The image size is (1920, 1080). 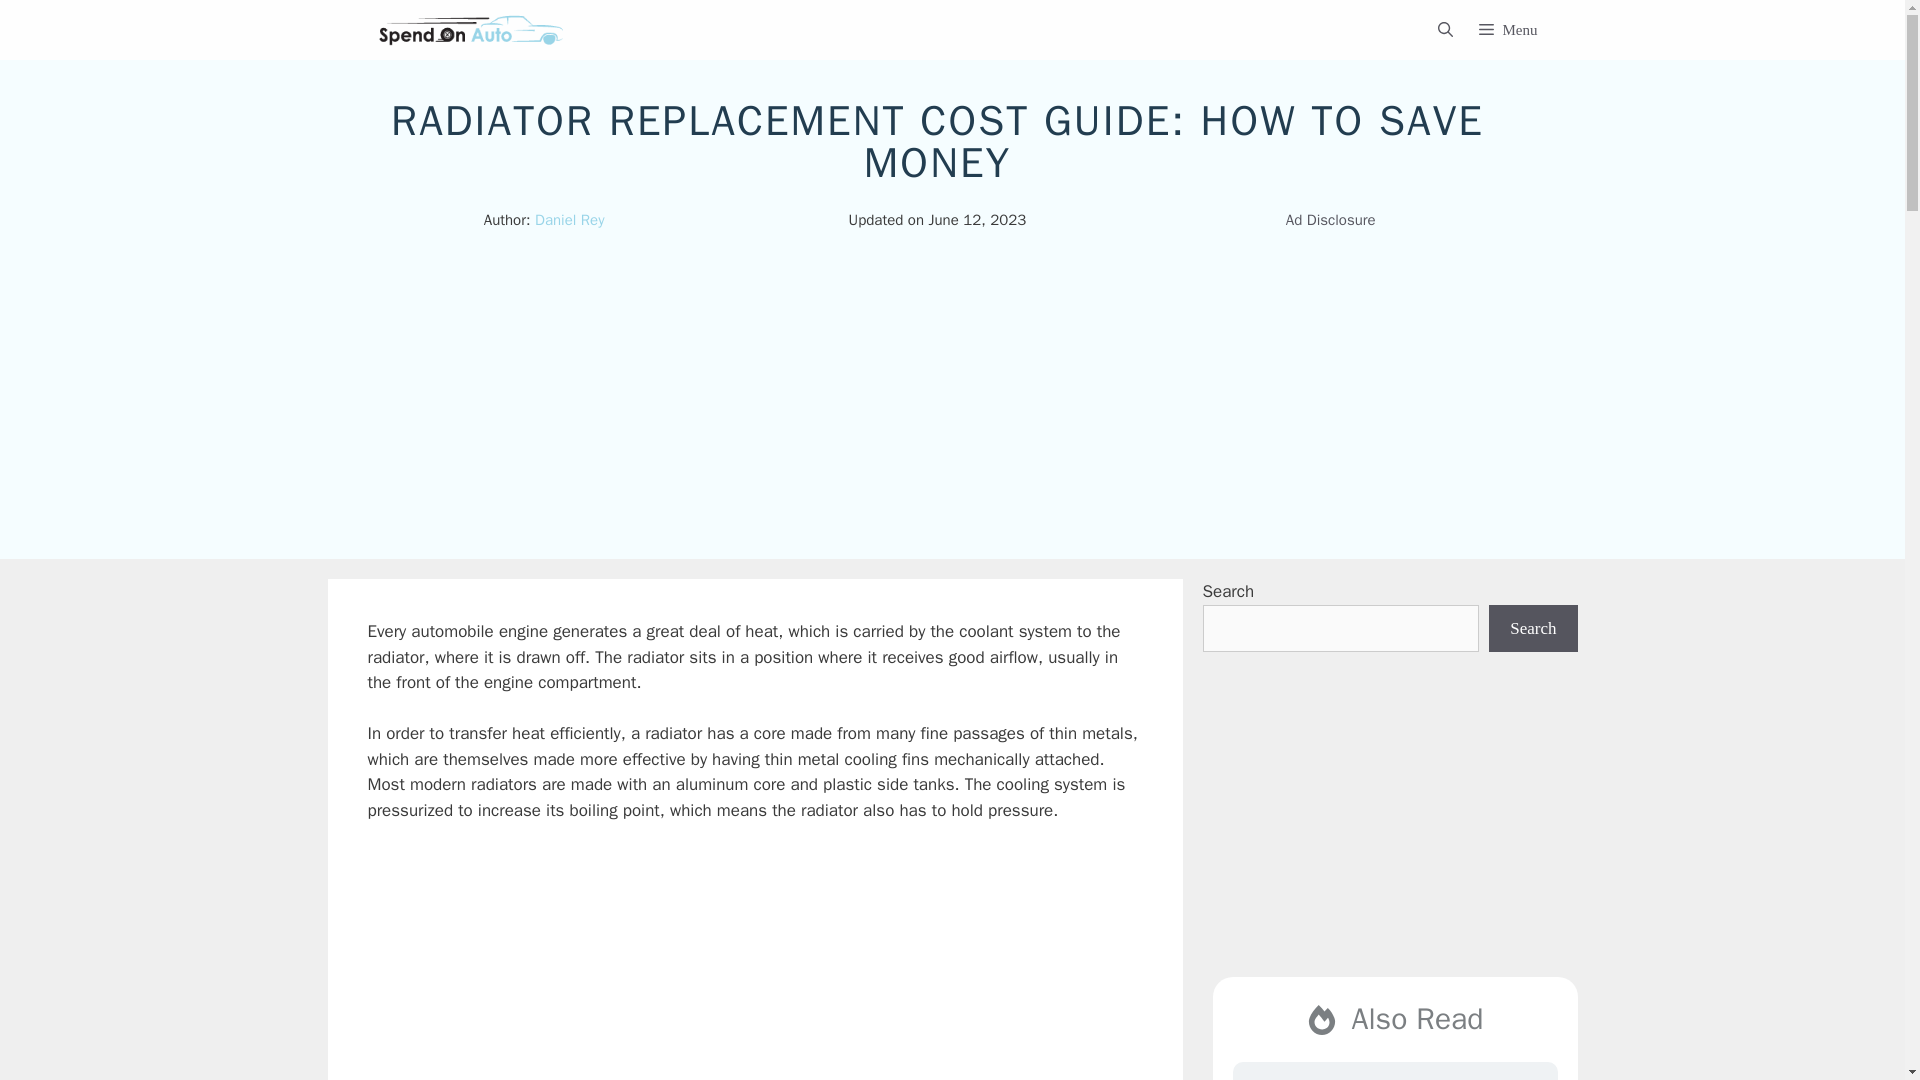 What do you see at coordinates (570, 219) in the screenshot?
I see `Daniel Rey` at bounding box center [570, 219].